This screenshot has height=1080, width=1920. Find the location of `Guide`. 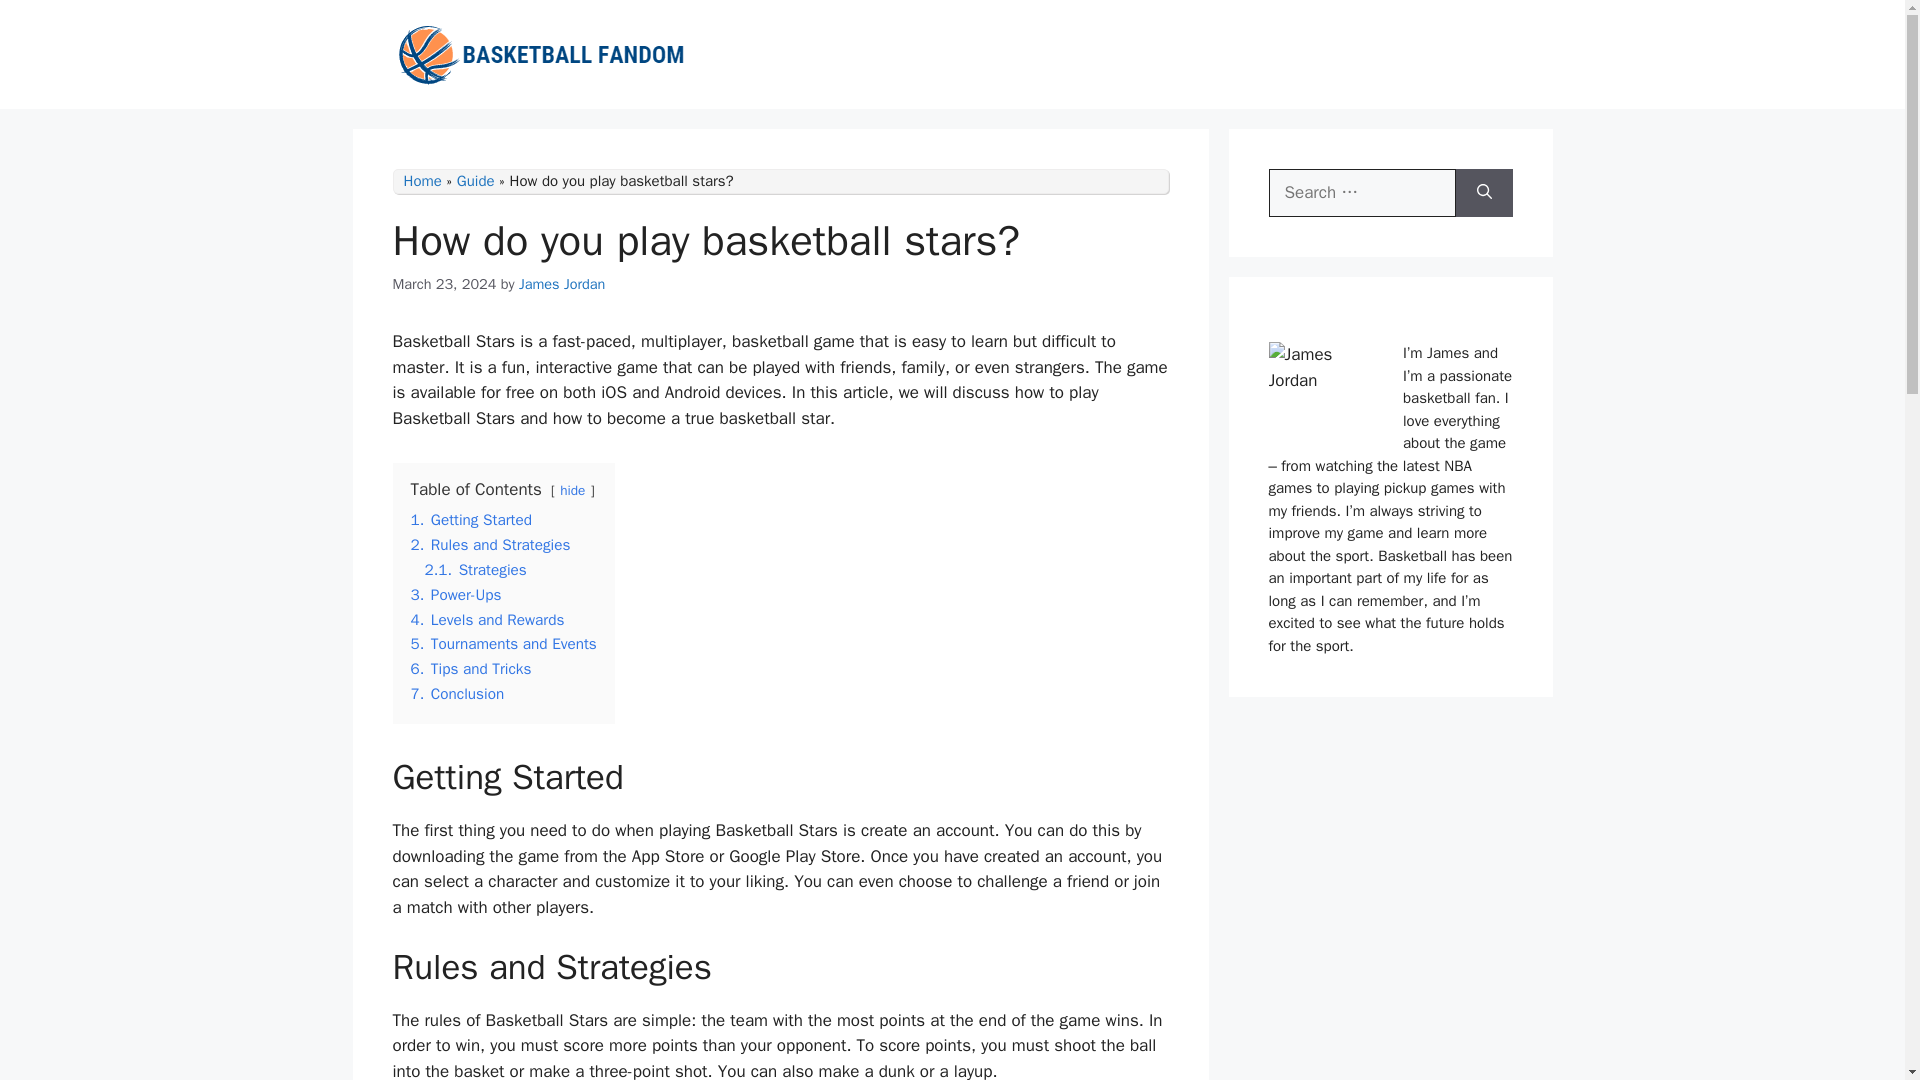

Guide is located at coordinates (476, 180).